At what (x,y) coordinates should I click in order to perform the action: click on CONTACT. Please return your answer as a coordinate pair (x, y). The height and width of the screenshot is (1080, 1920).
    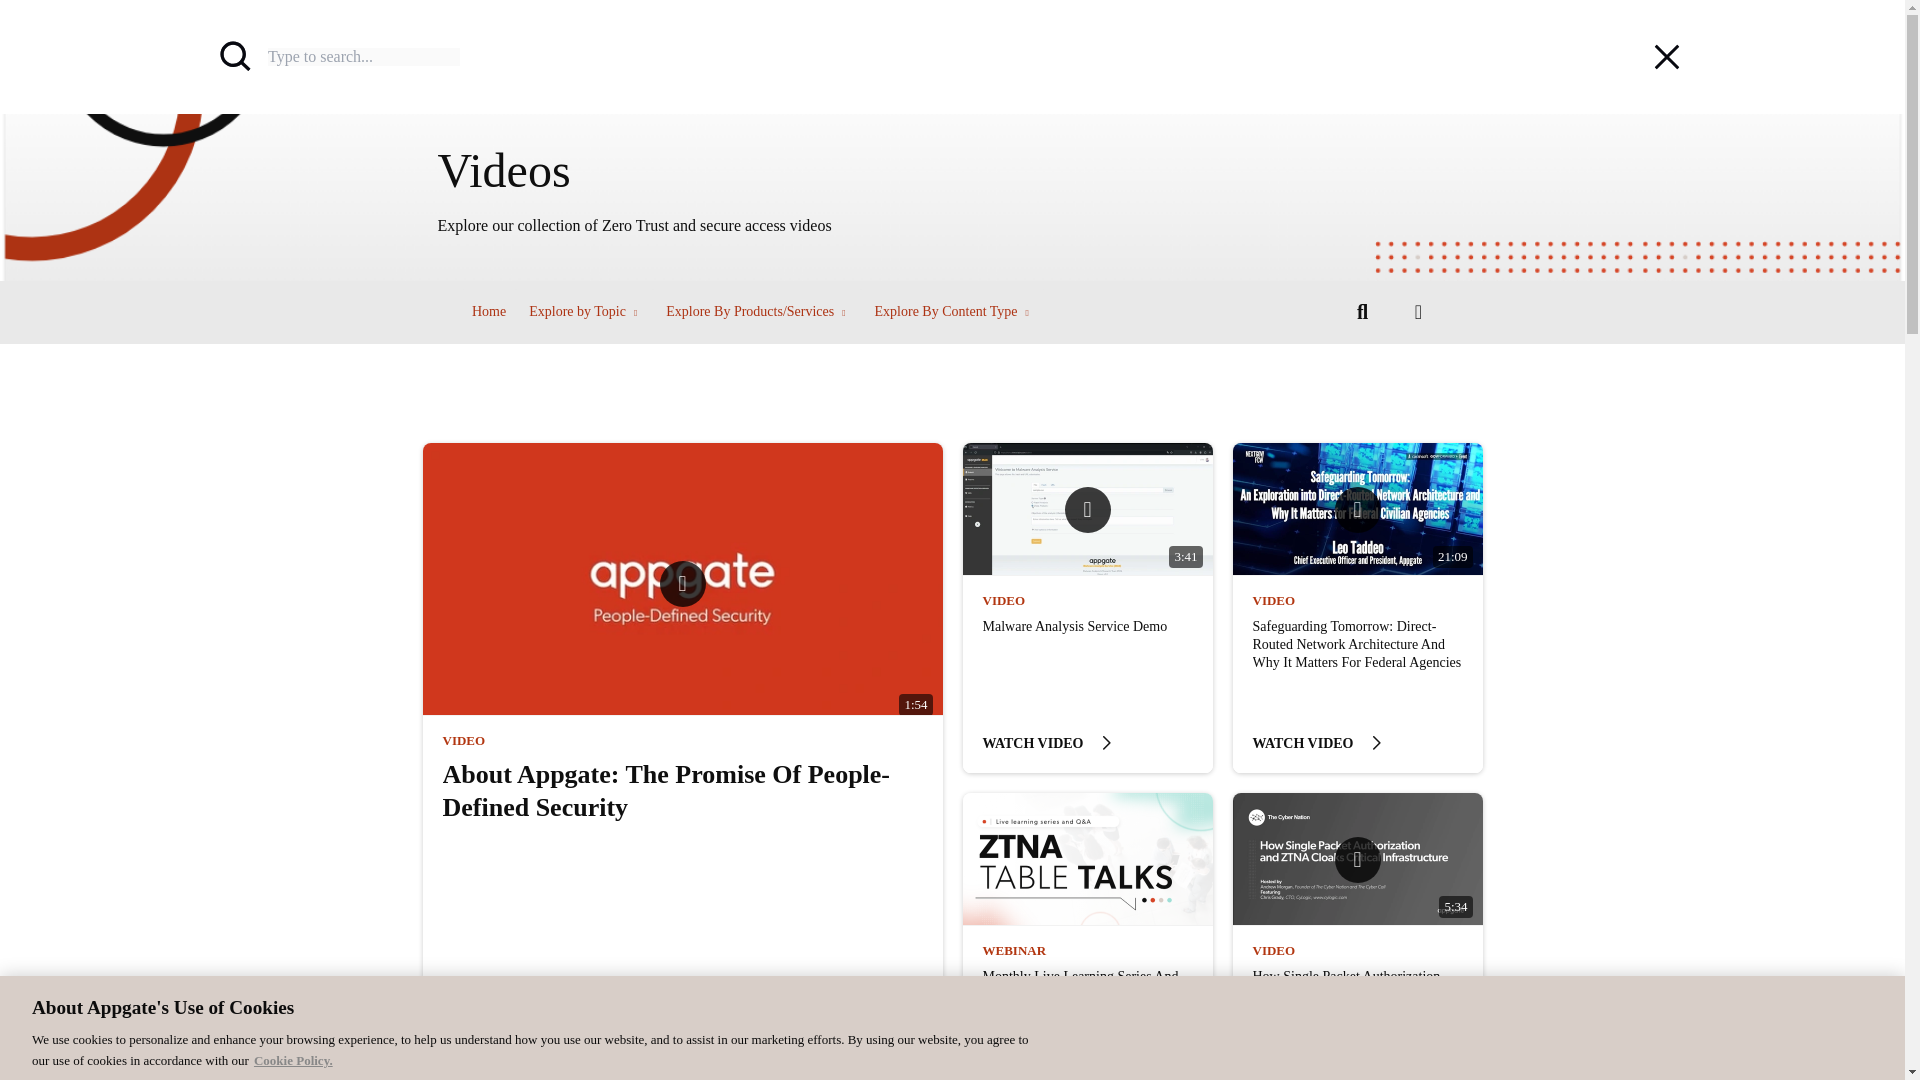
    Looking at the image, I should click on (1524, 66).